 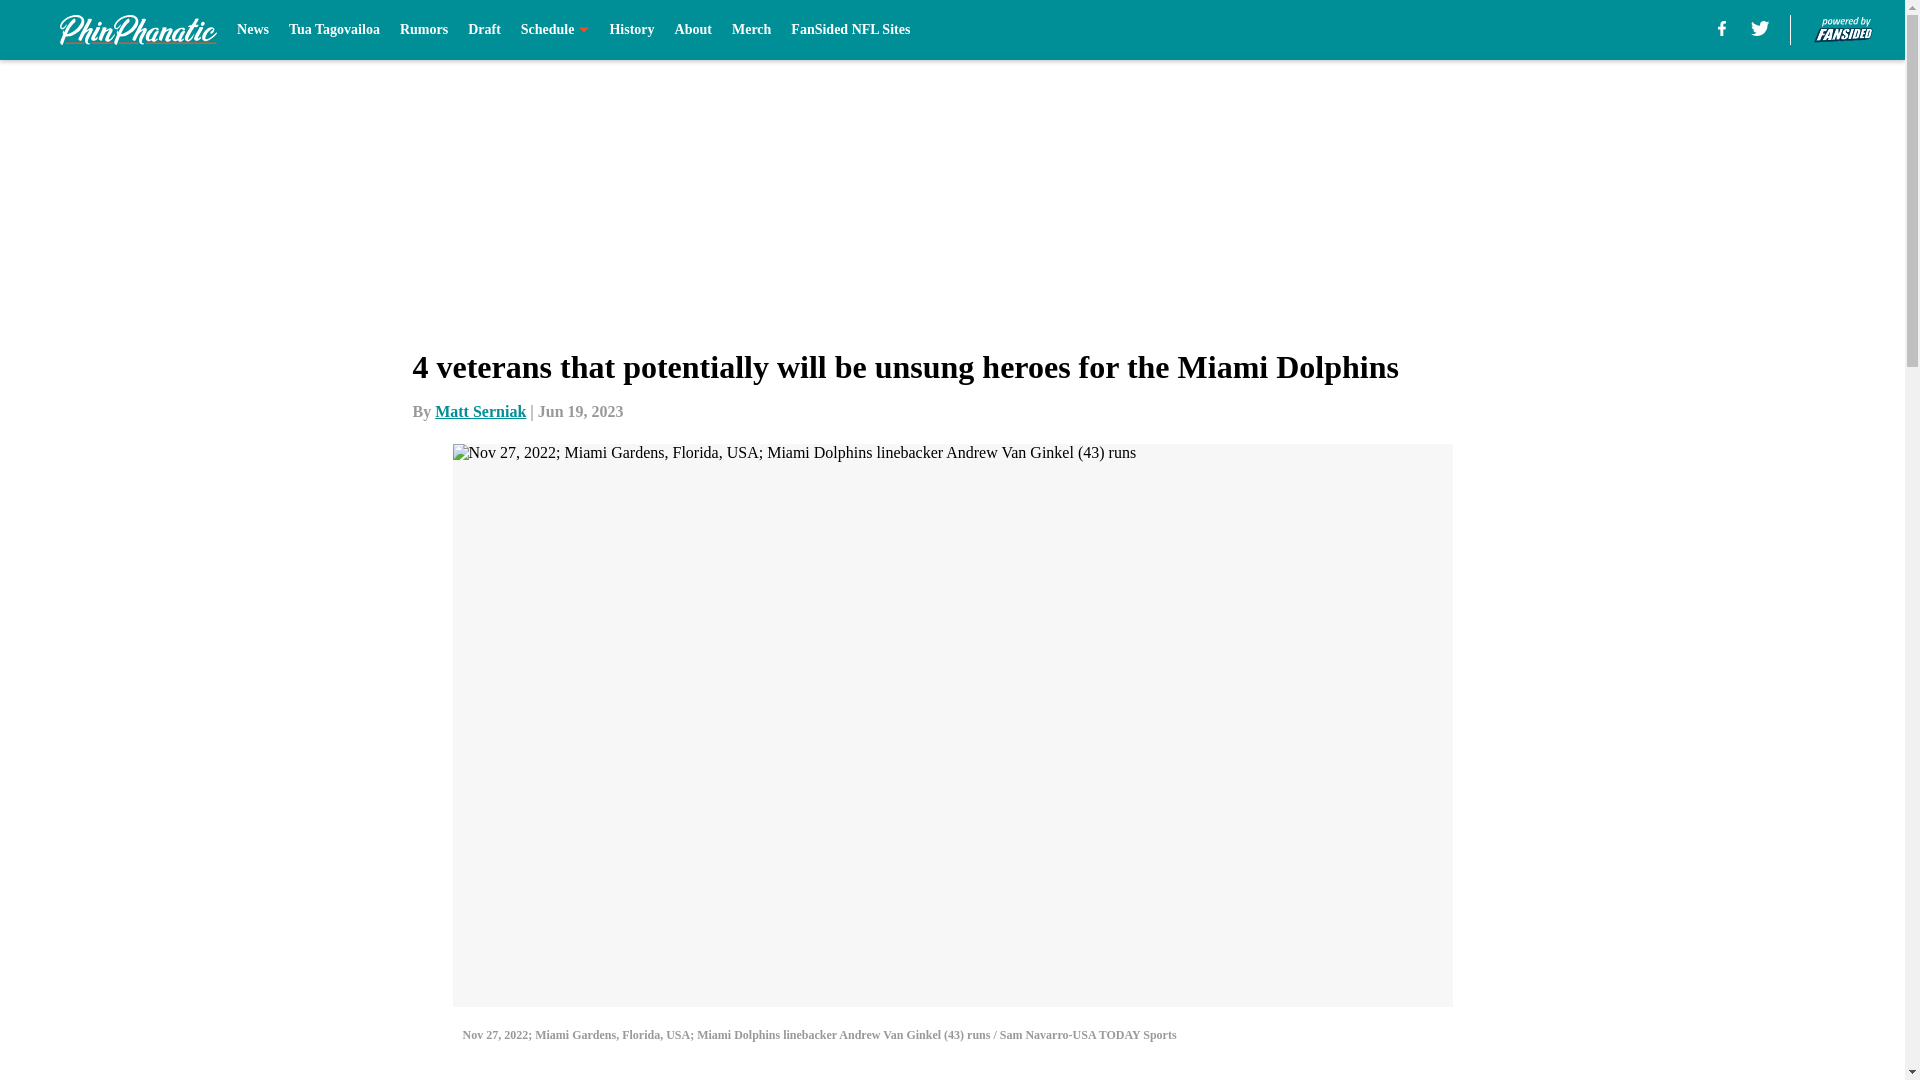 I want to click on Merch, so click(x=751, y=30).